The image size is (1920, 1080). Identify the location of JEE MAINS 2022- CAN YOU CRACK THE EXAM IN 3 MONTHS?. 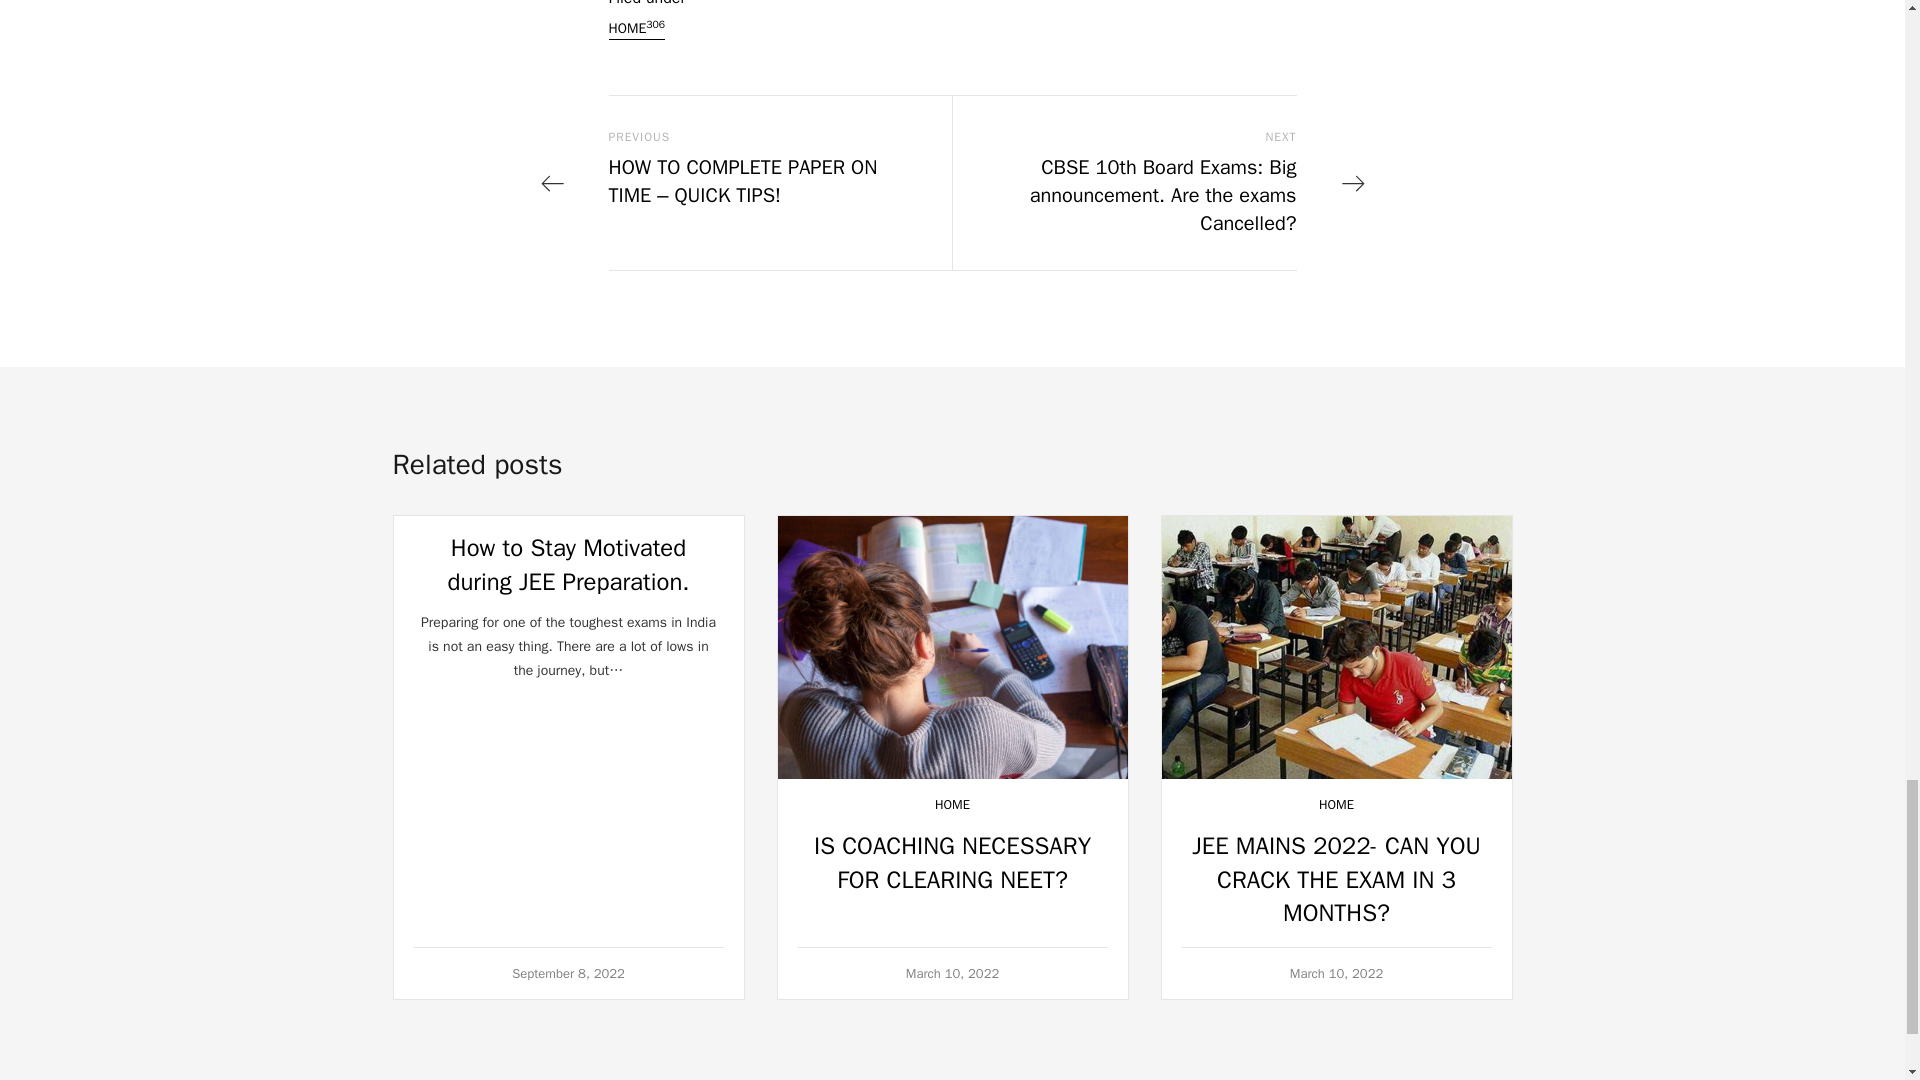
(1336, 878).